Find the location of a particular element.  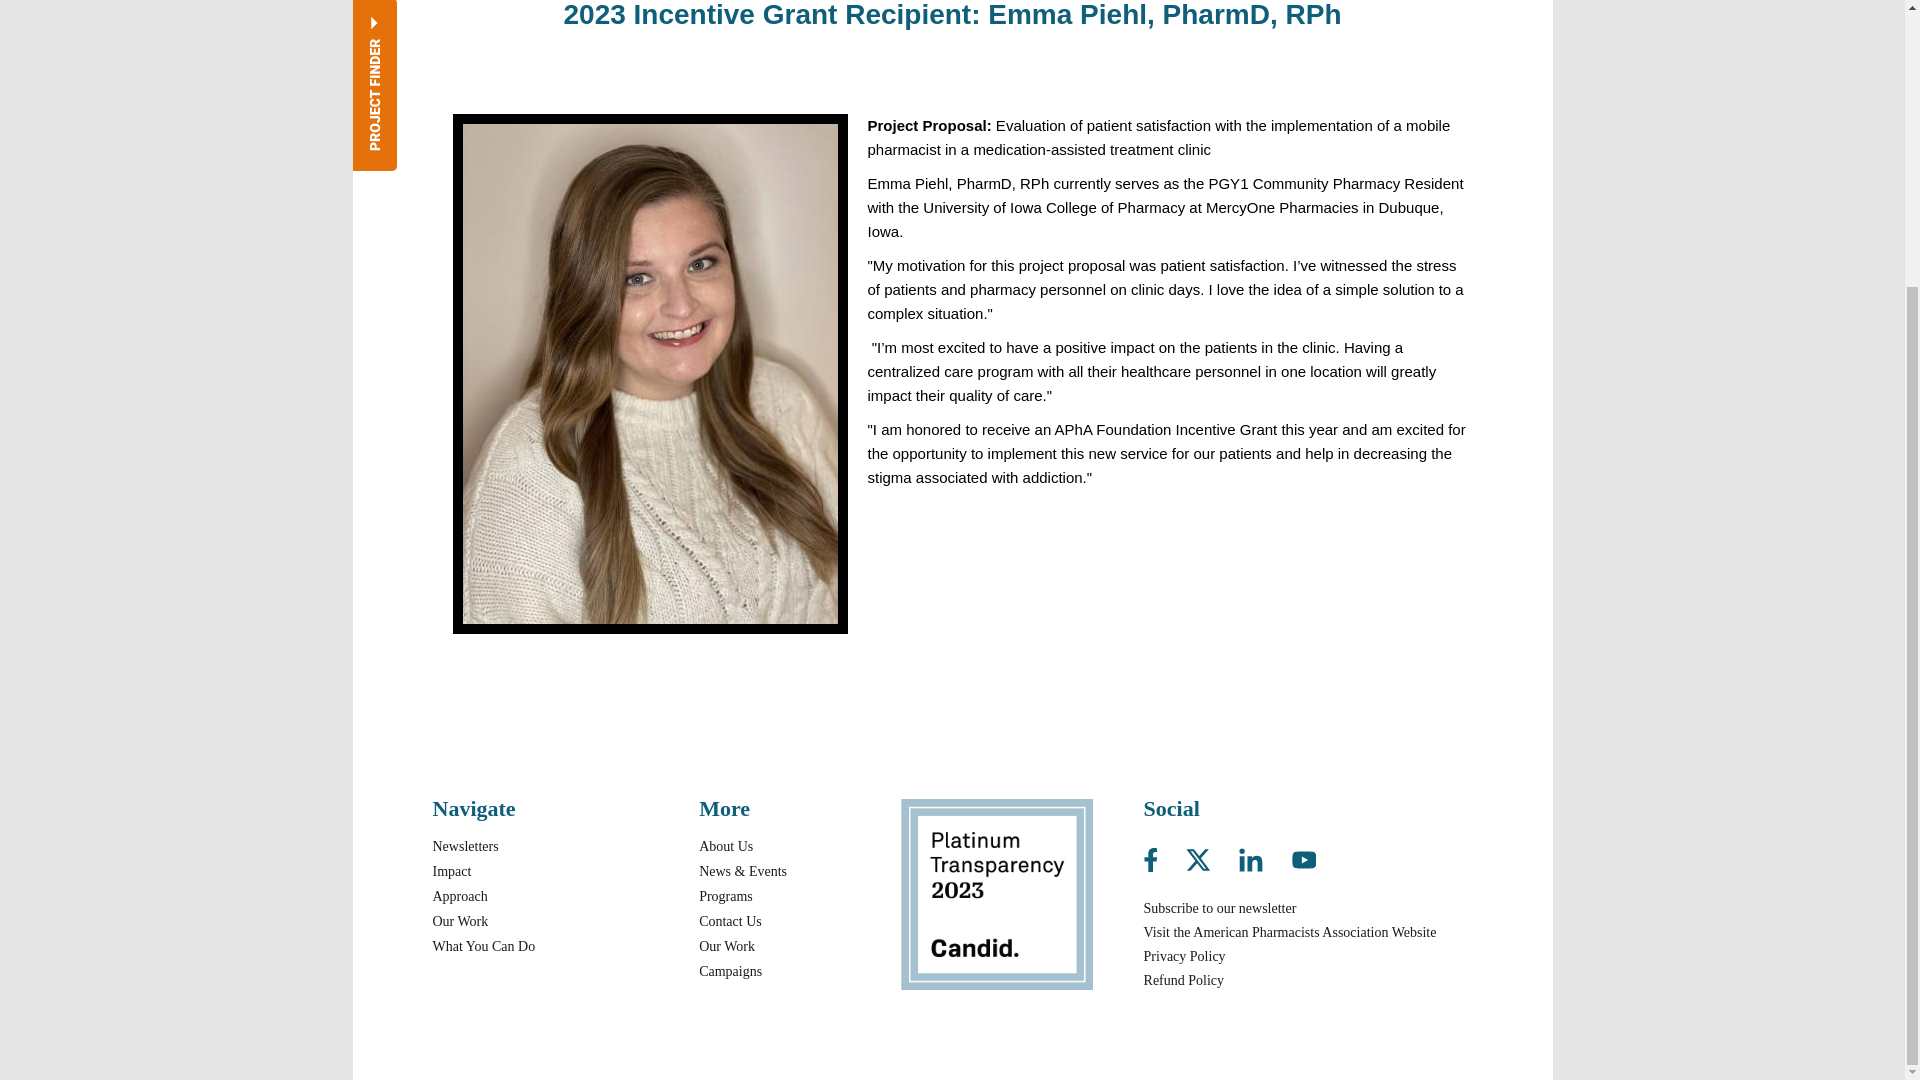

Our Work is located at coordinates (726, 946).